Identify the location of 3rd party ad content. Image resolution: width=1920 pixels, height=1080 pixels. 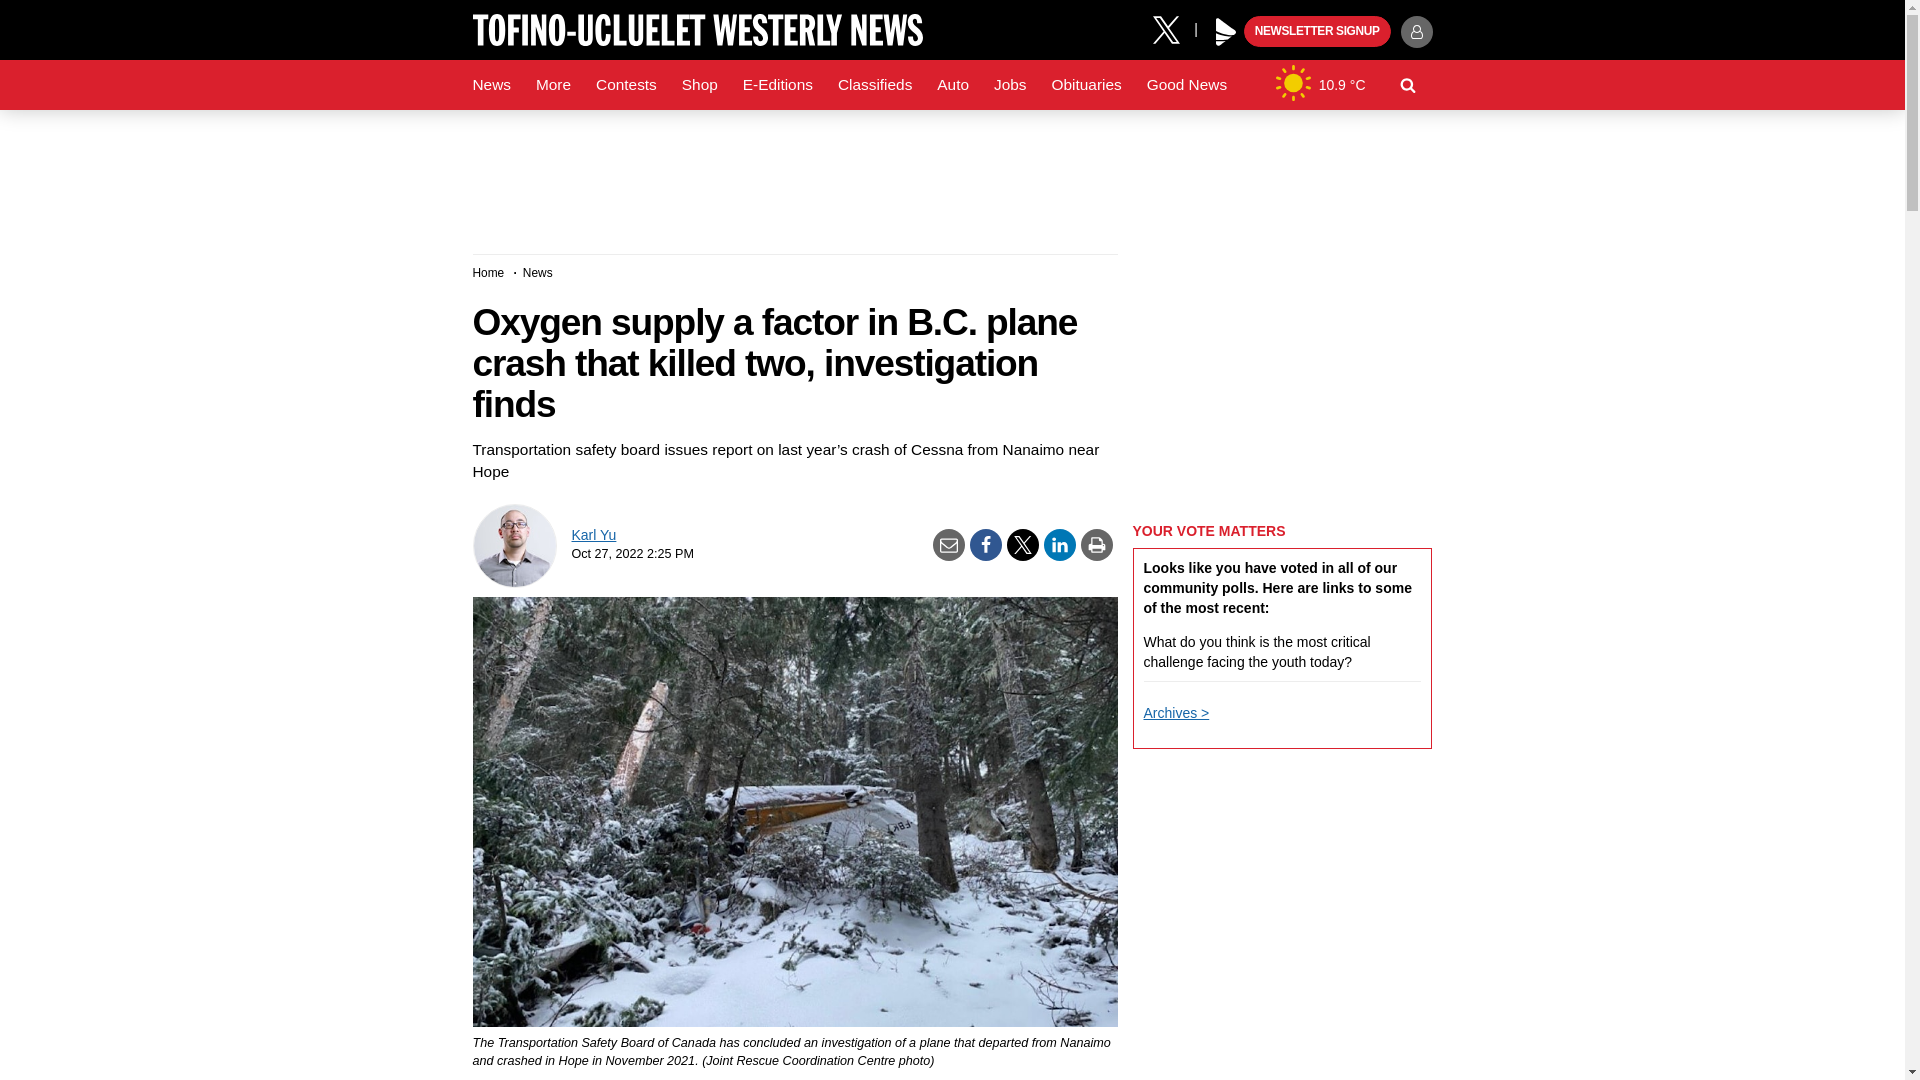
(951, 174).